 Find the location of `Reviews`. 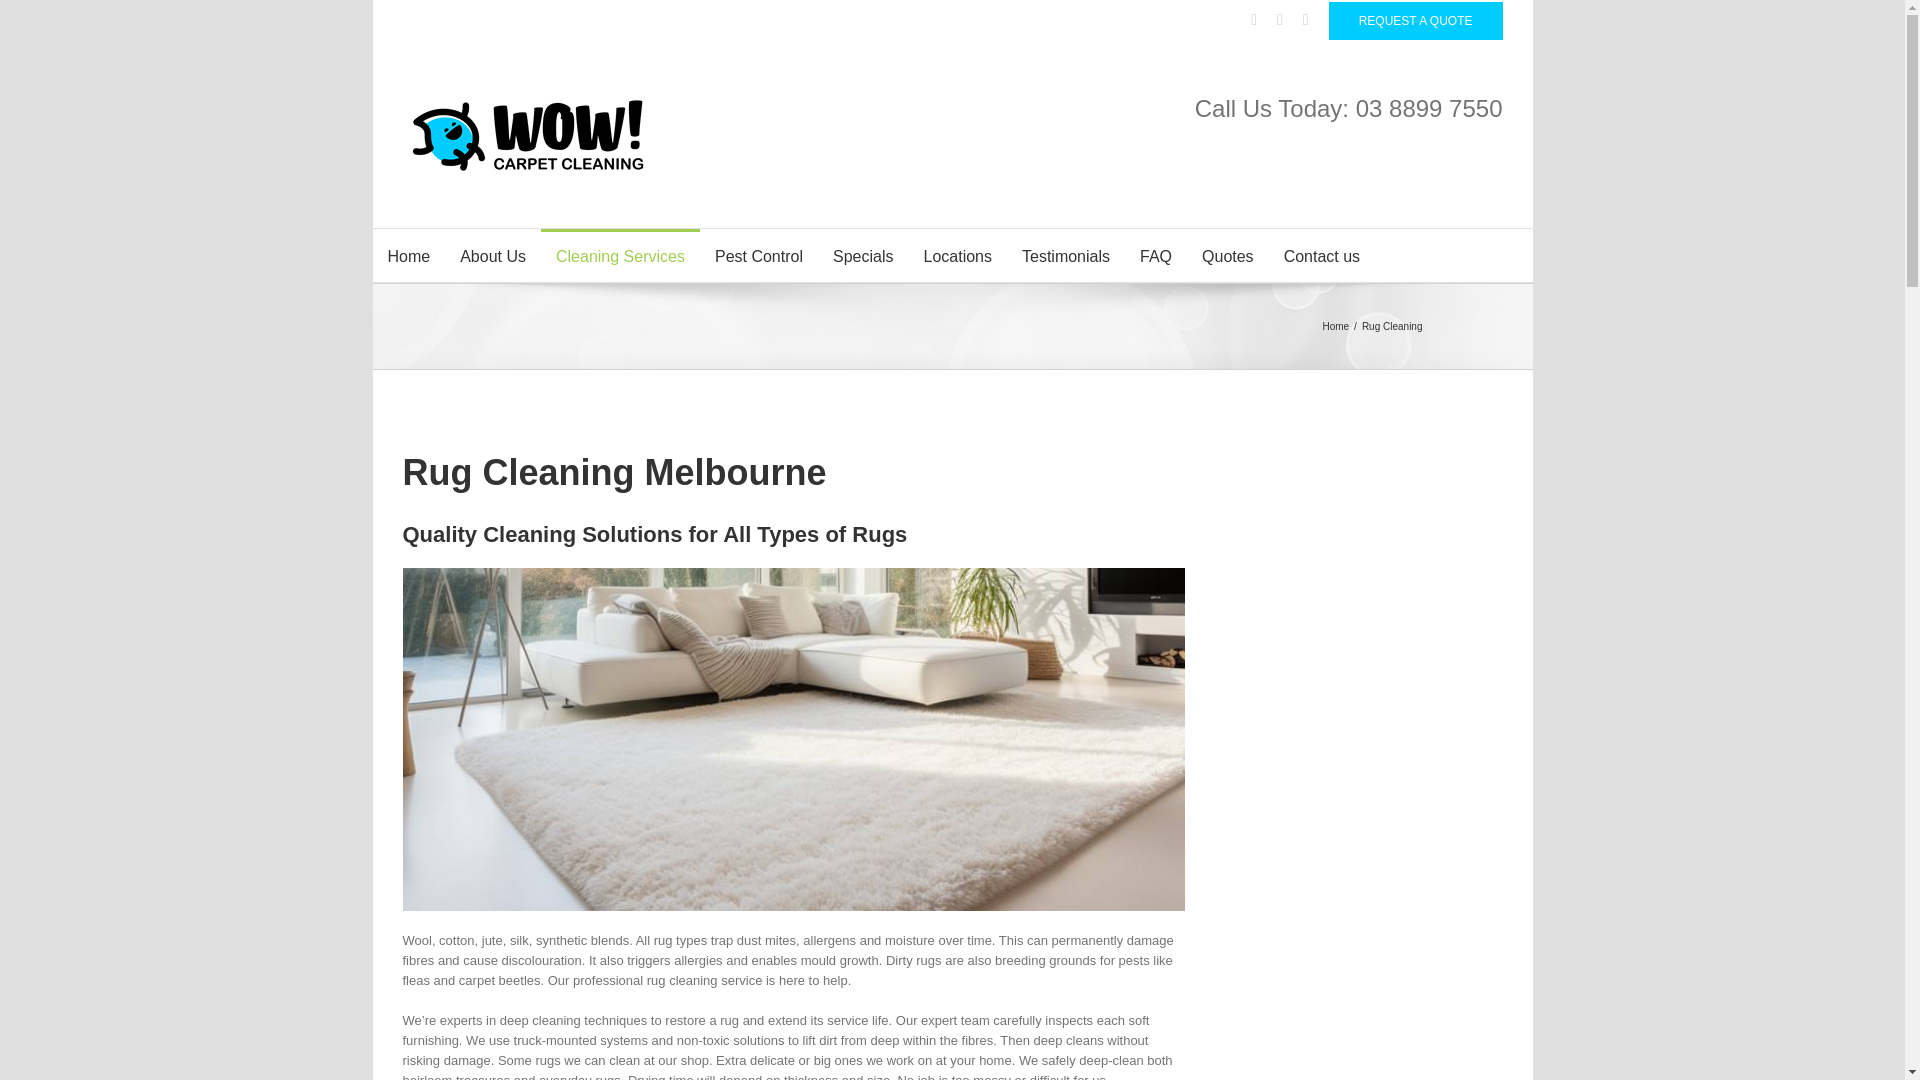

Reviews is located at coordinates (1066, 254).